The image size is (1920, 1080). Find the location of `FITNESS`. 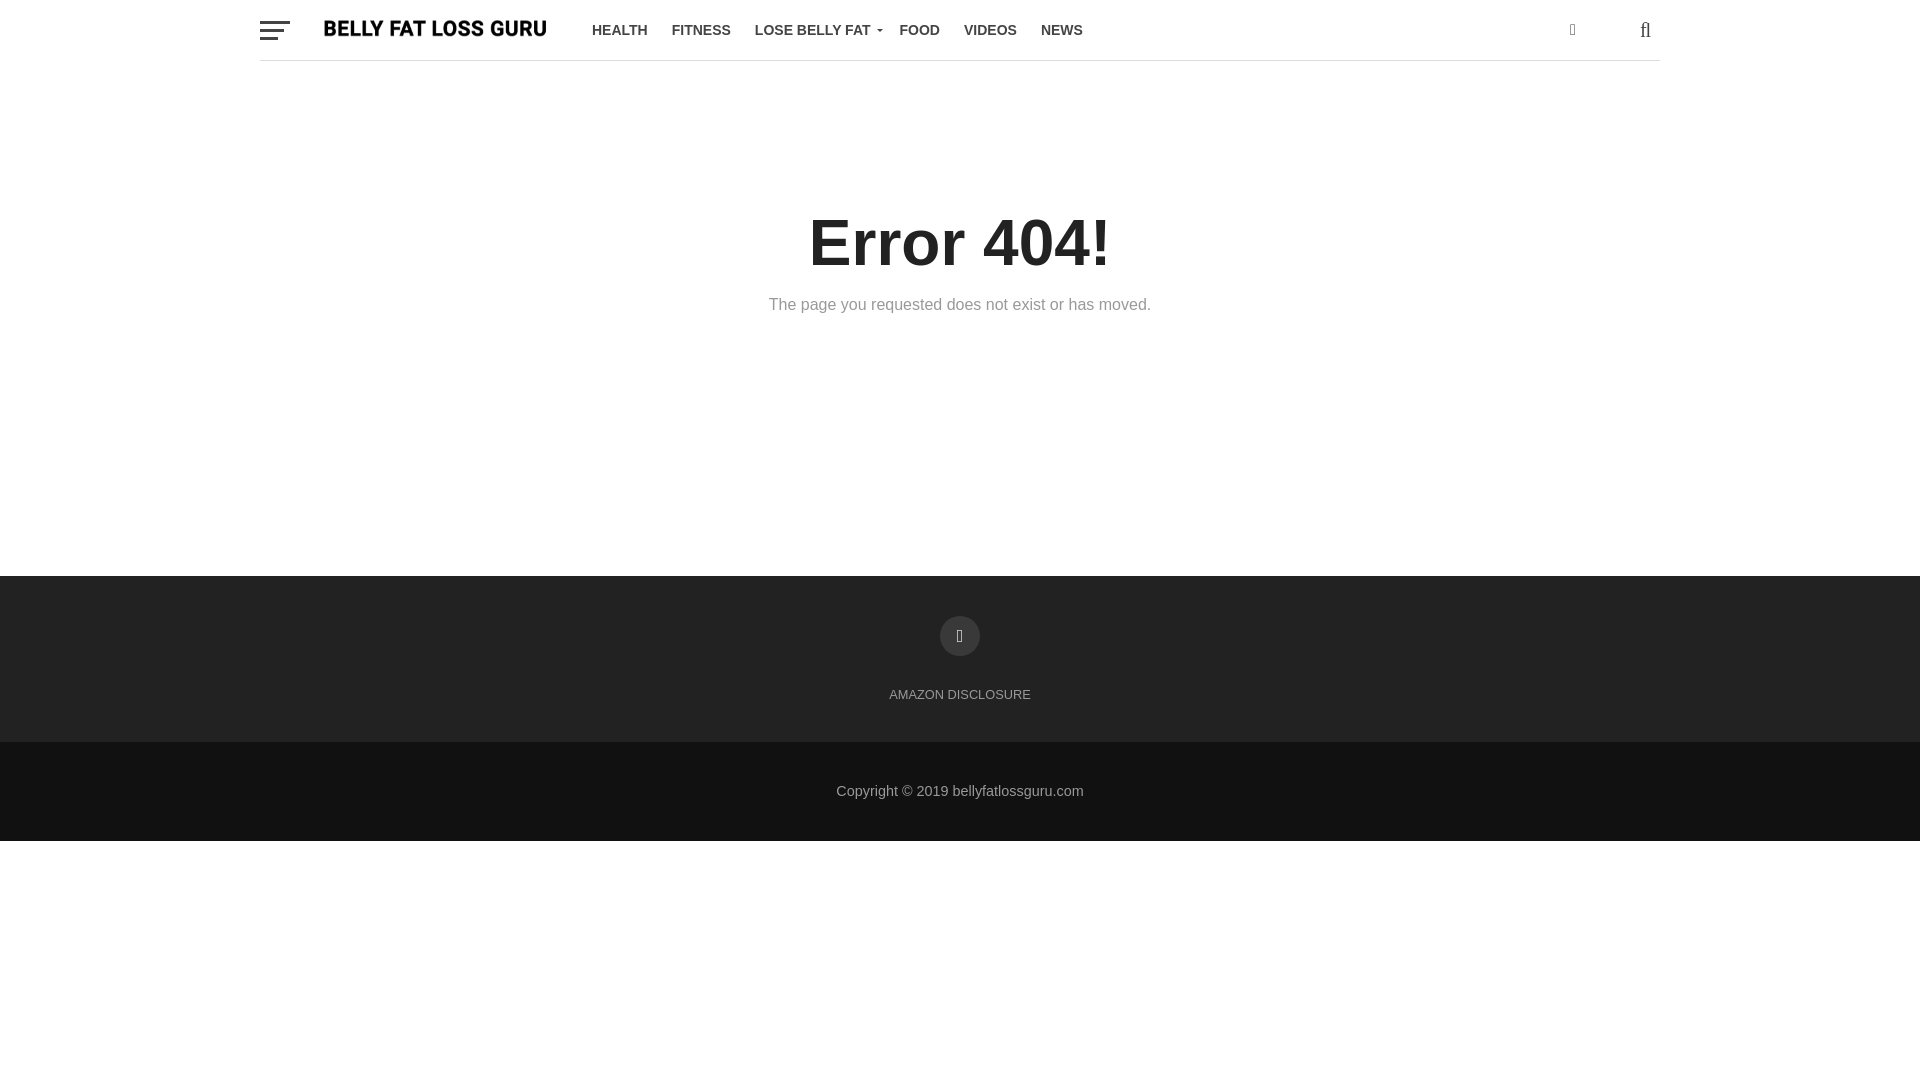

FITNESS is located at coordinates (702, 30).